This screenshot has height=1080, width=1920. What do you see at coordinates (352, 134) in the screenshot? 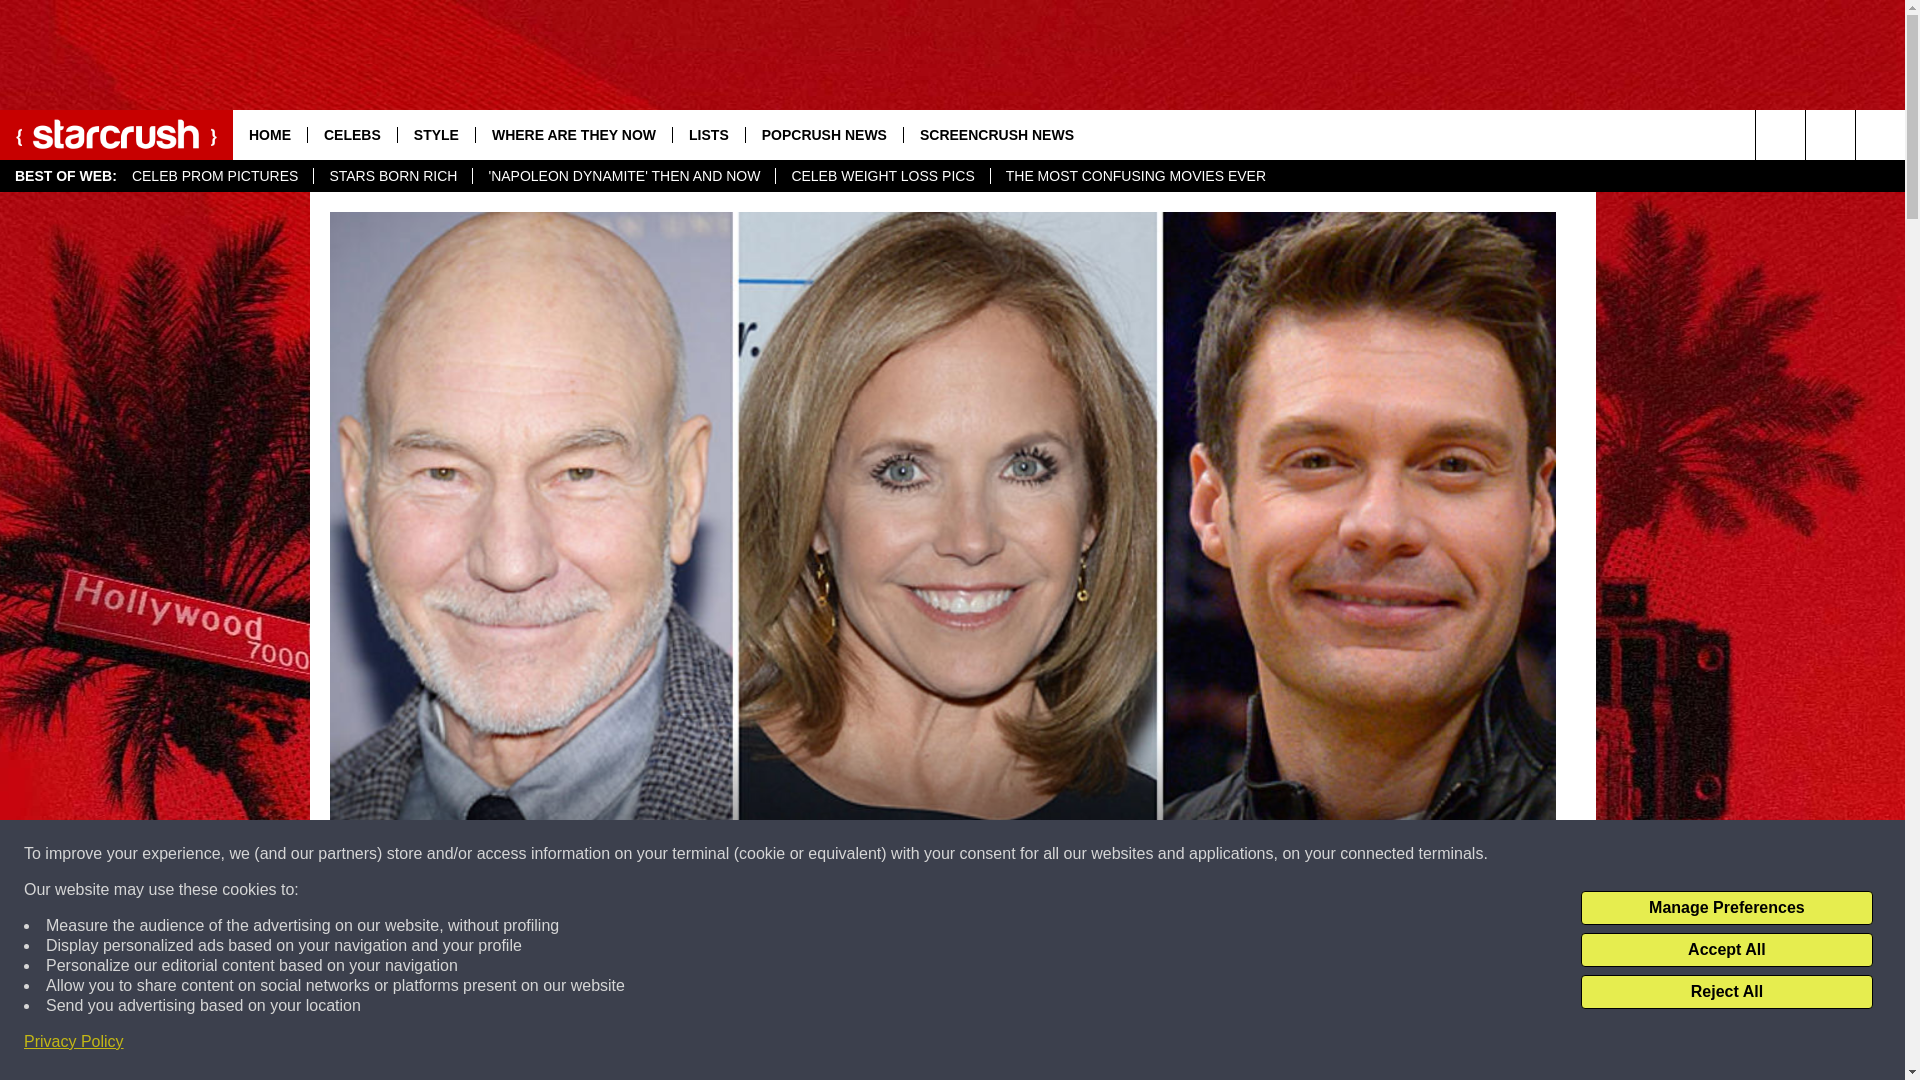
I see `CELEBS` at bounding box center [352, 134].